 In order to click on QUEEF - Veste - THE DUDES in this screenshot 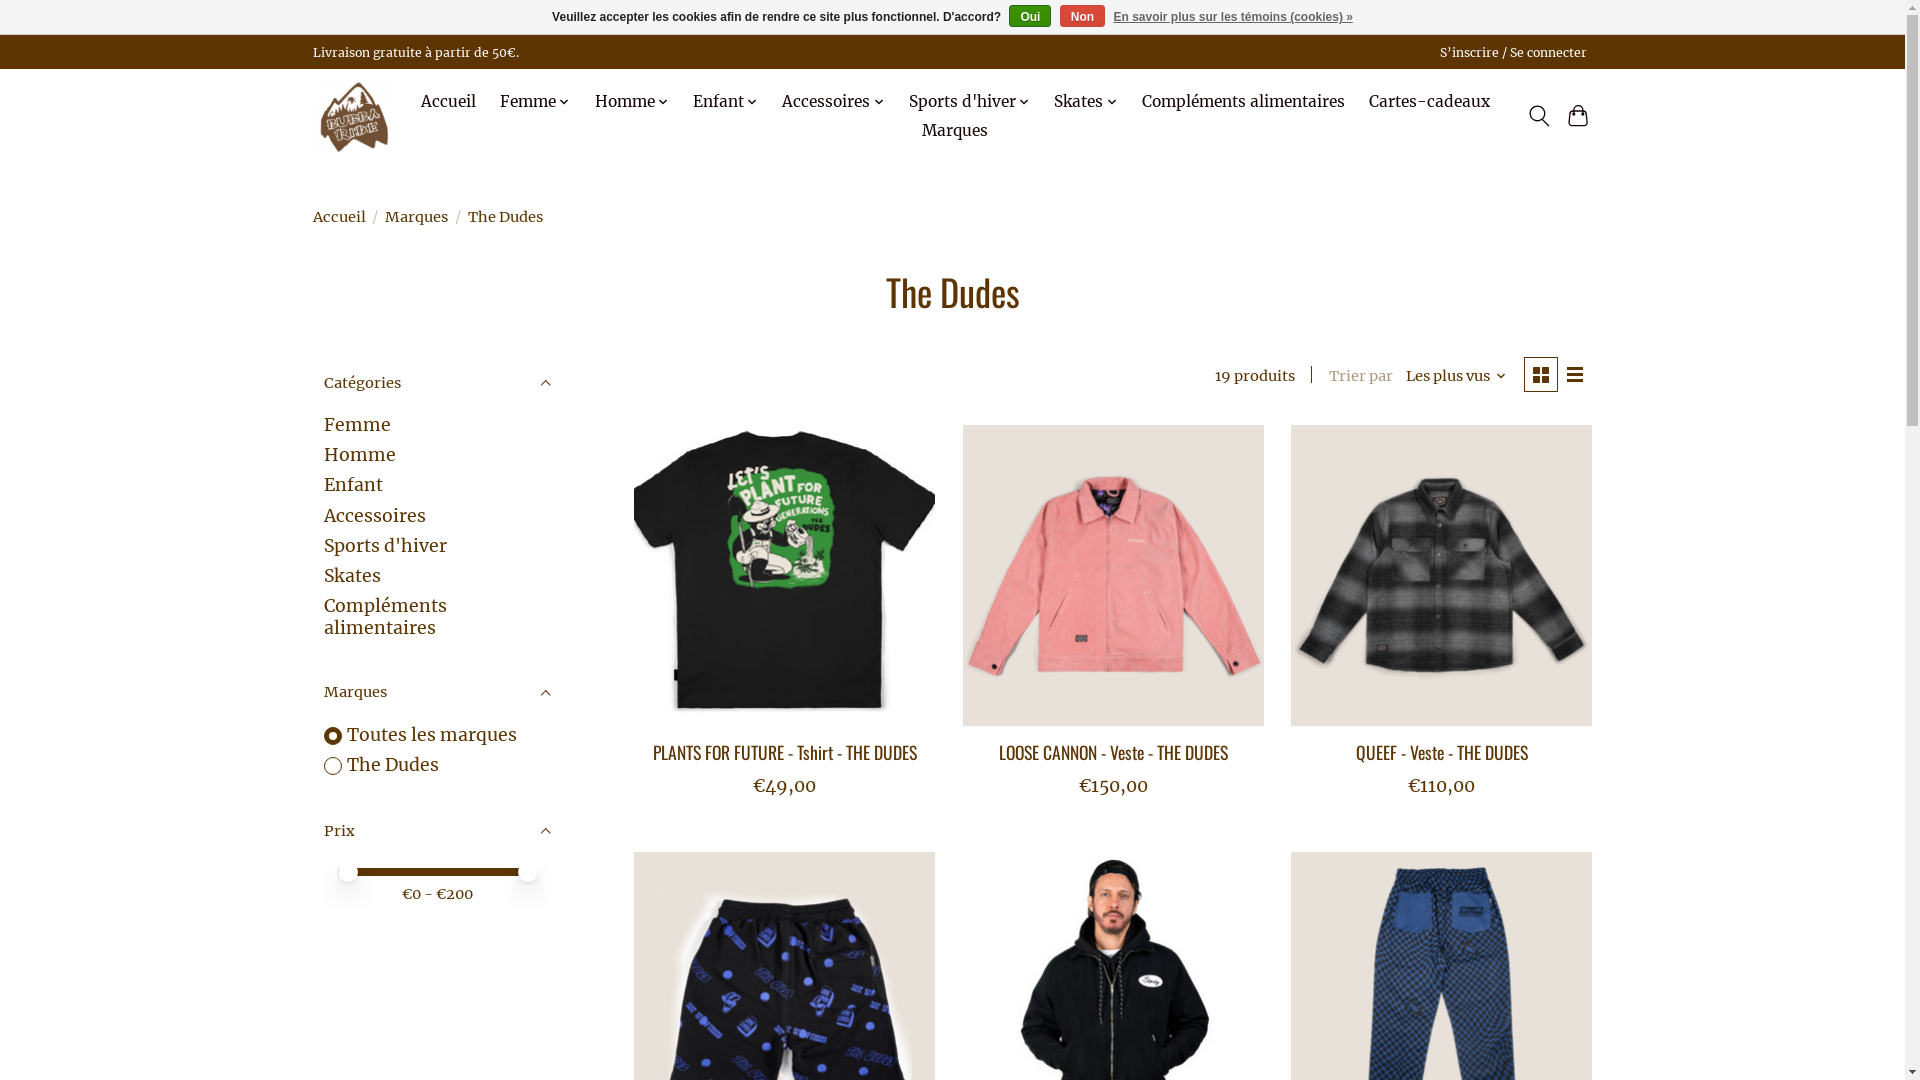, I will do `click(1442, 752)`.